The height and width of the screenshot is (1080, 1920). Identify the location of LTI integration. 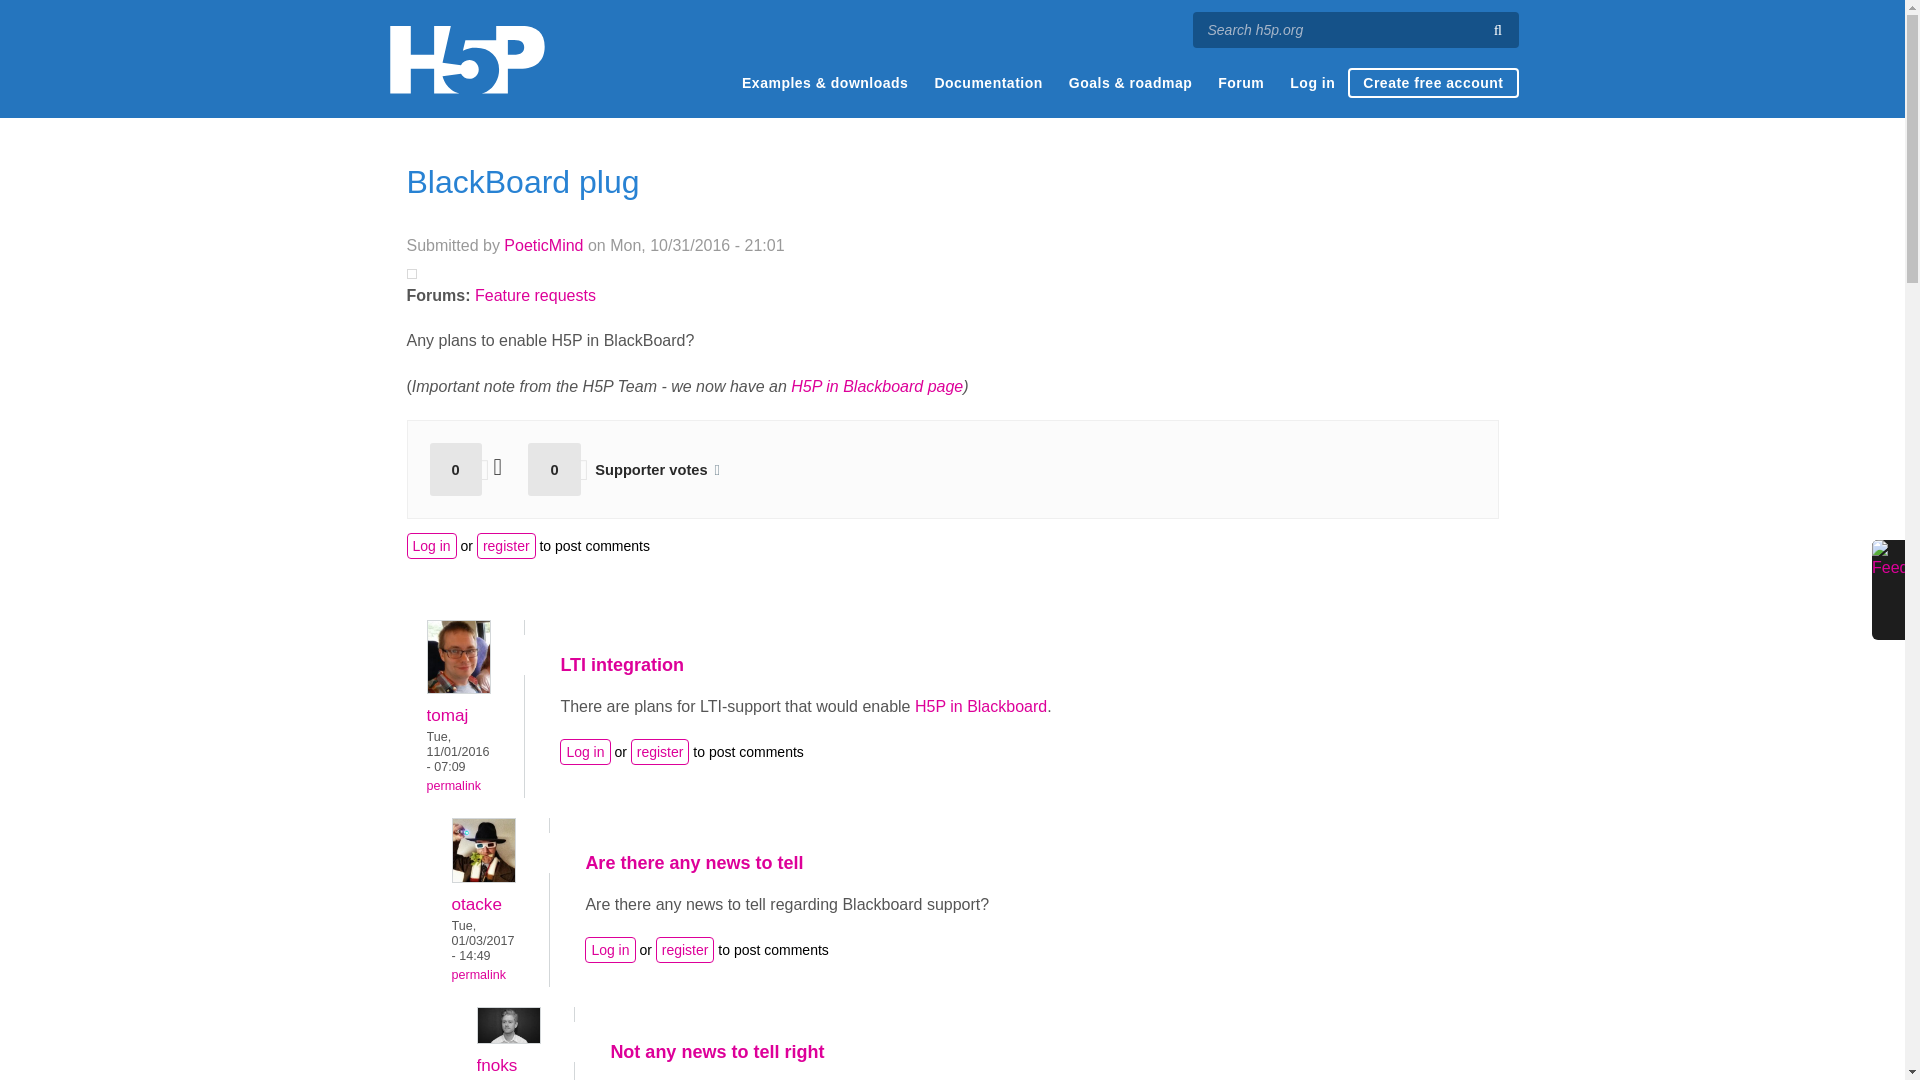
(622, 664).